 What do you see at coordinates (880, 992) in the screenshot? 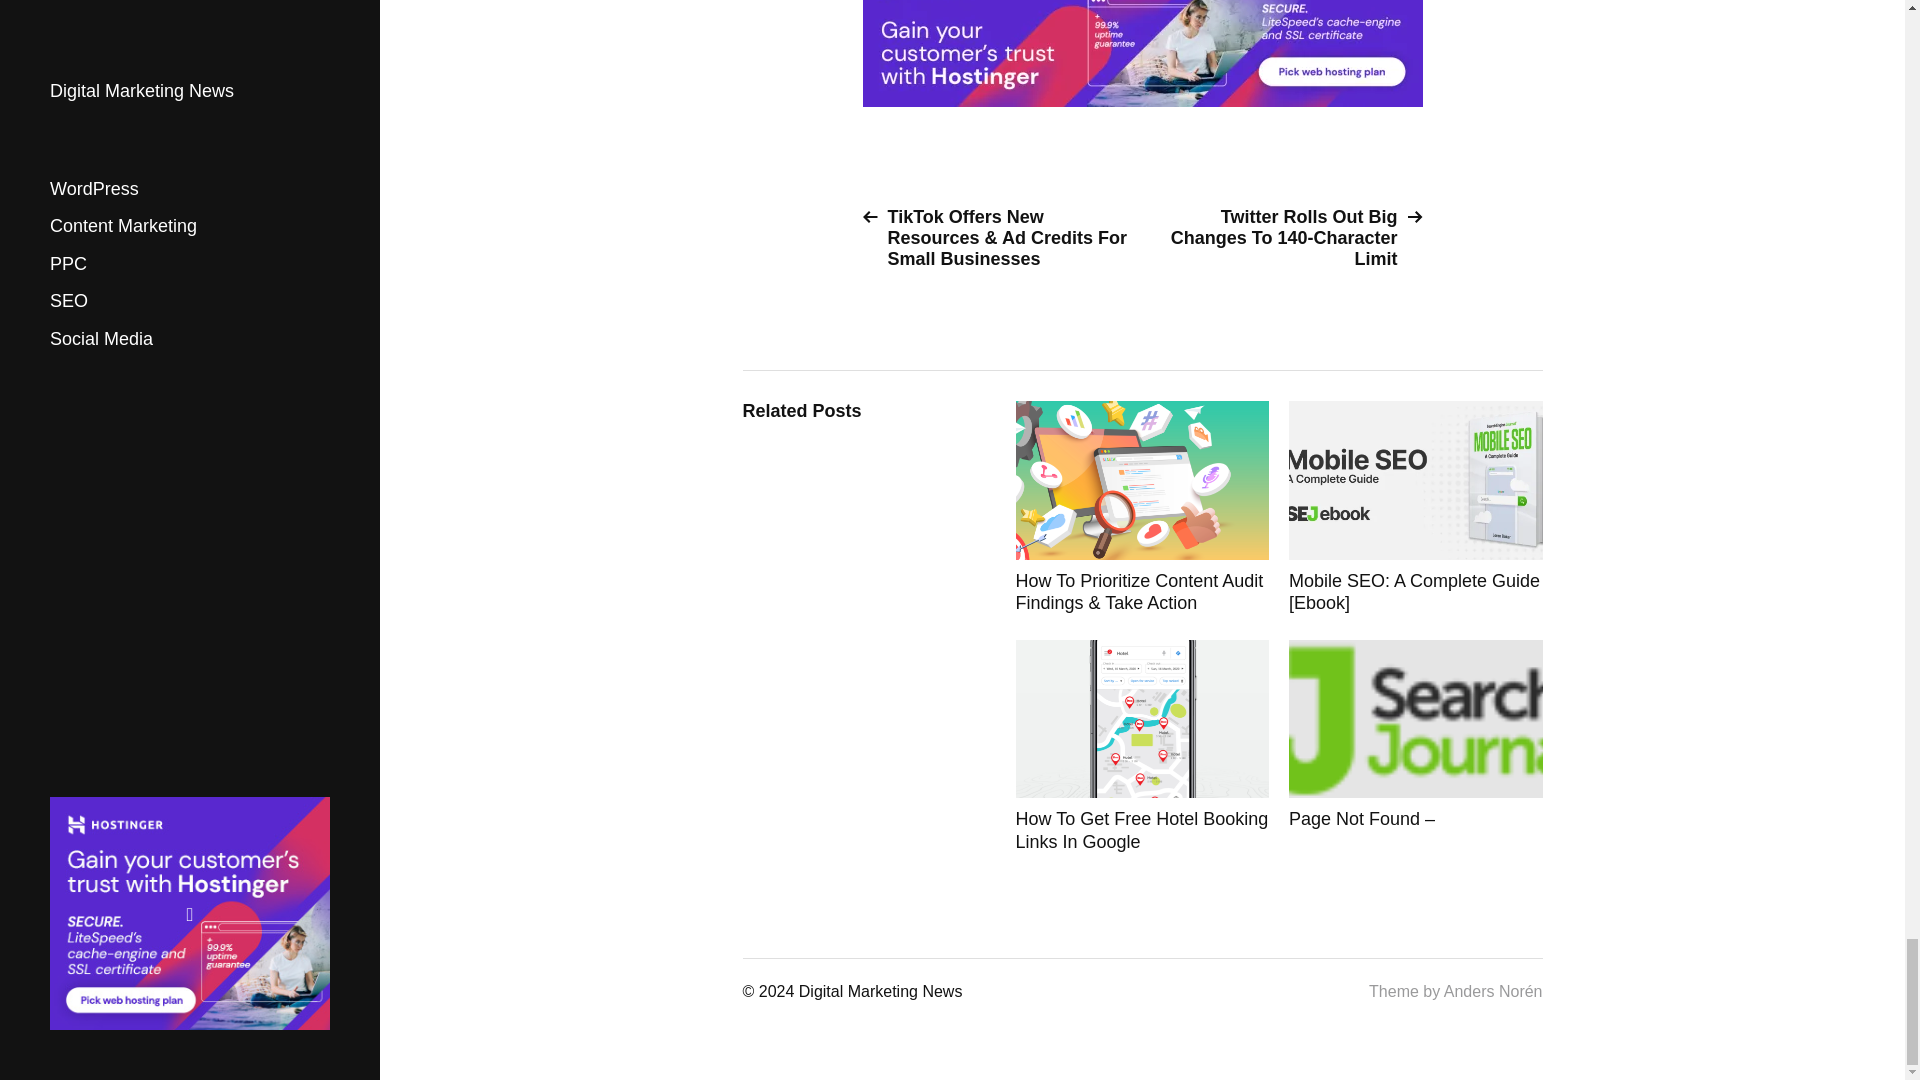
I see `Digital Marketing News` at bounding box center [880, 992].